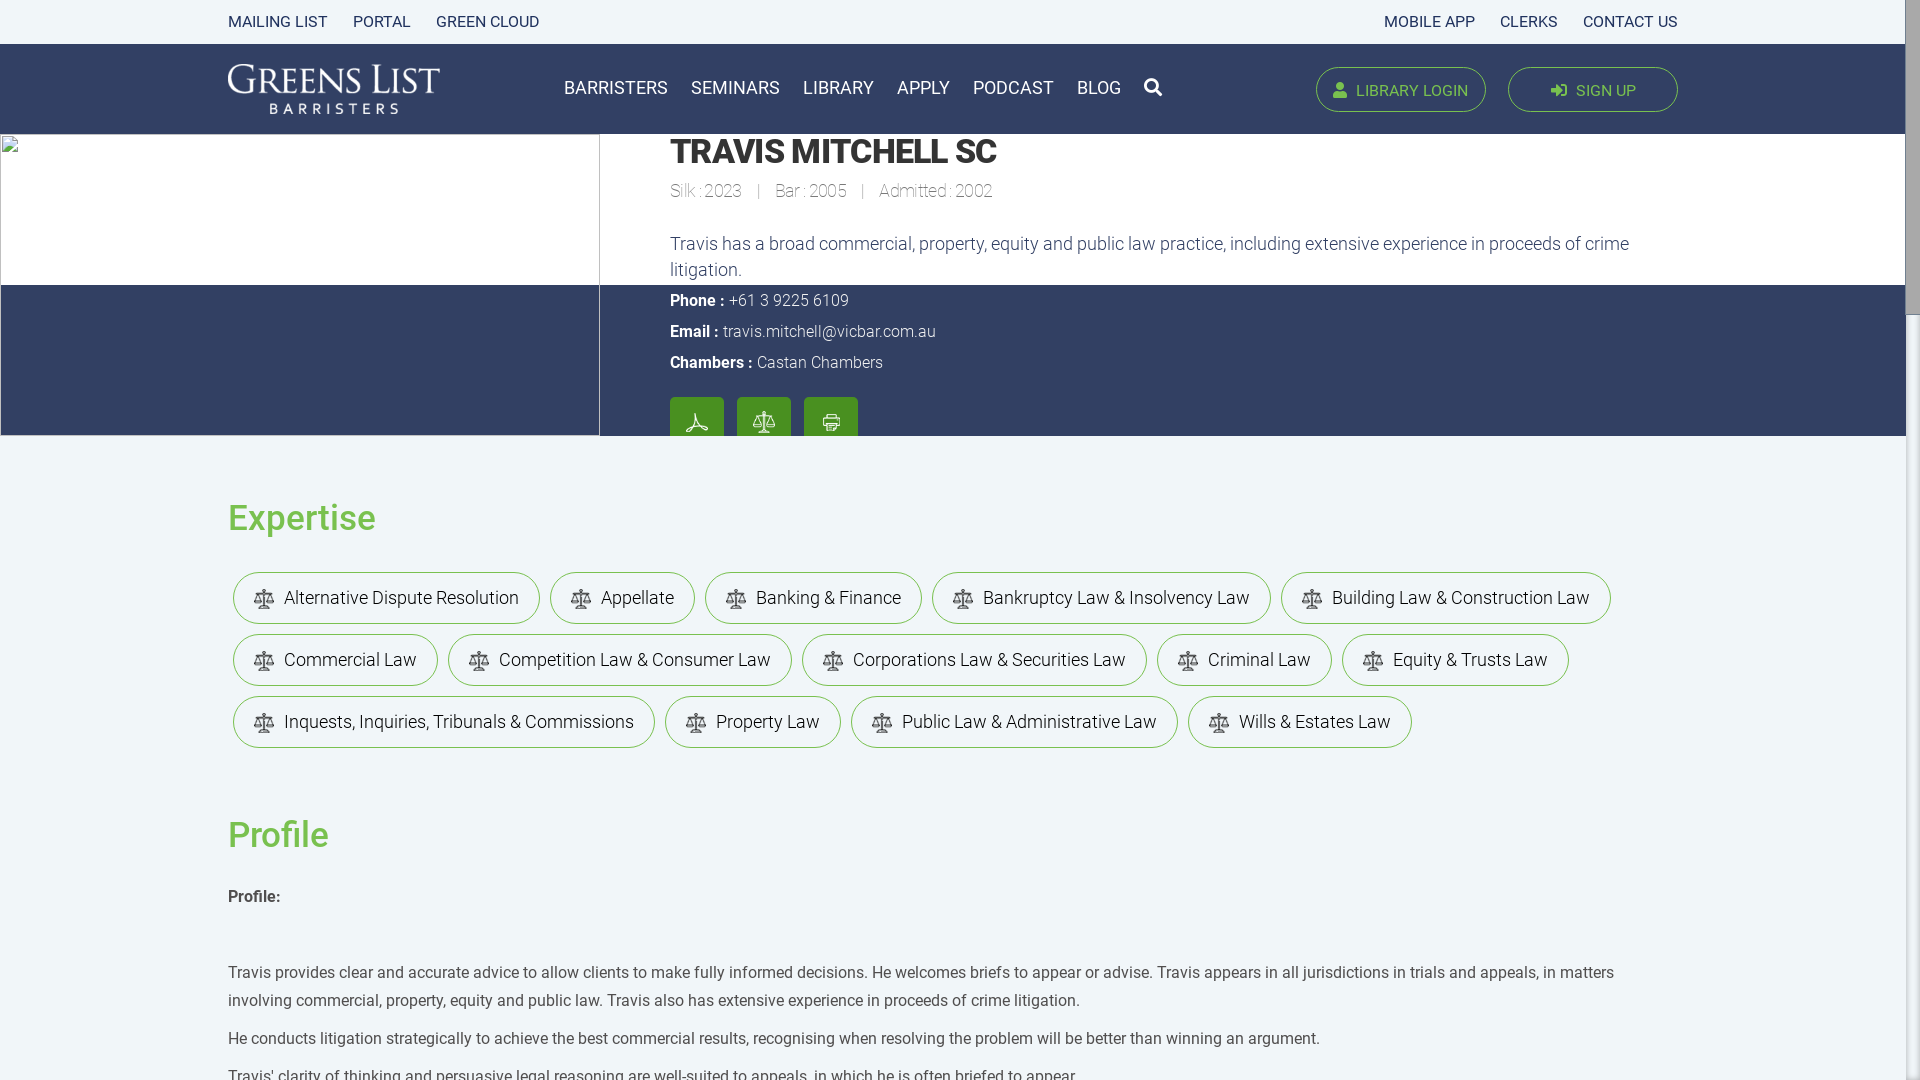 The width and height of the screenshot is (1920, 1080). I want to click on SEMINARS, so click(736, 88).